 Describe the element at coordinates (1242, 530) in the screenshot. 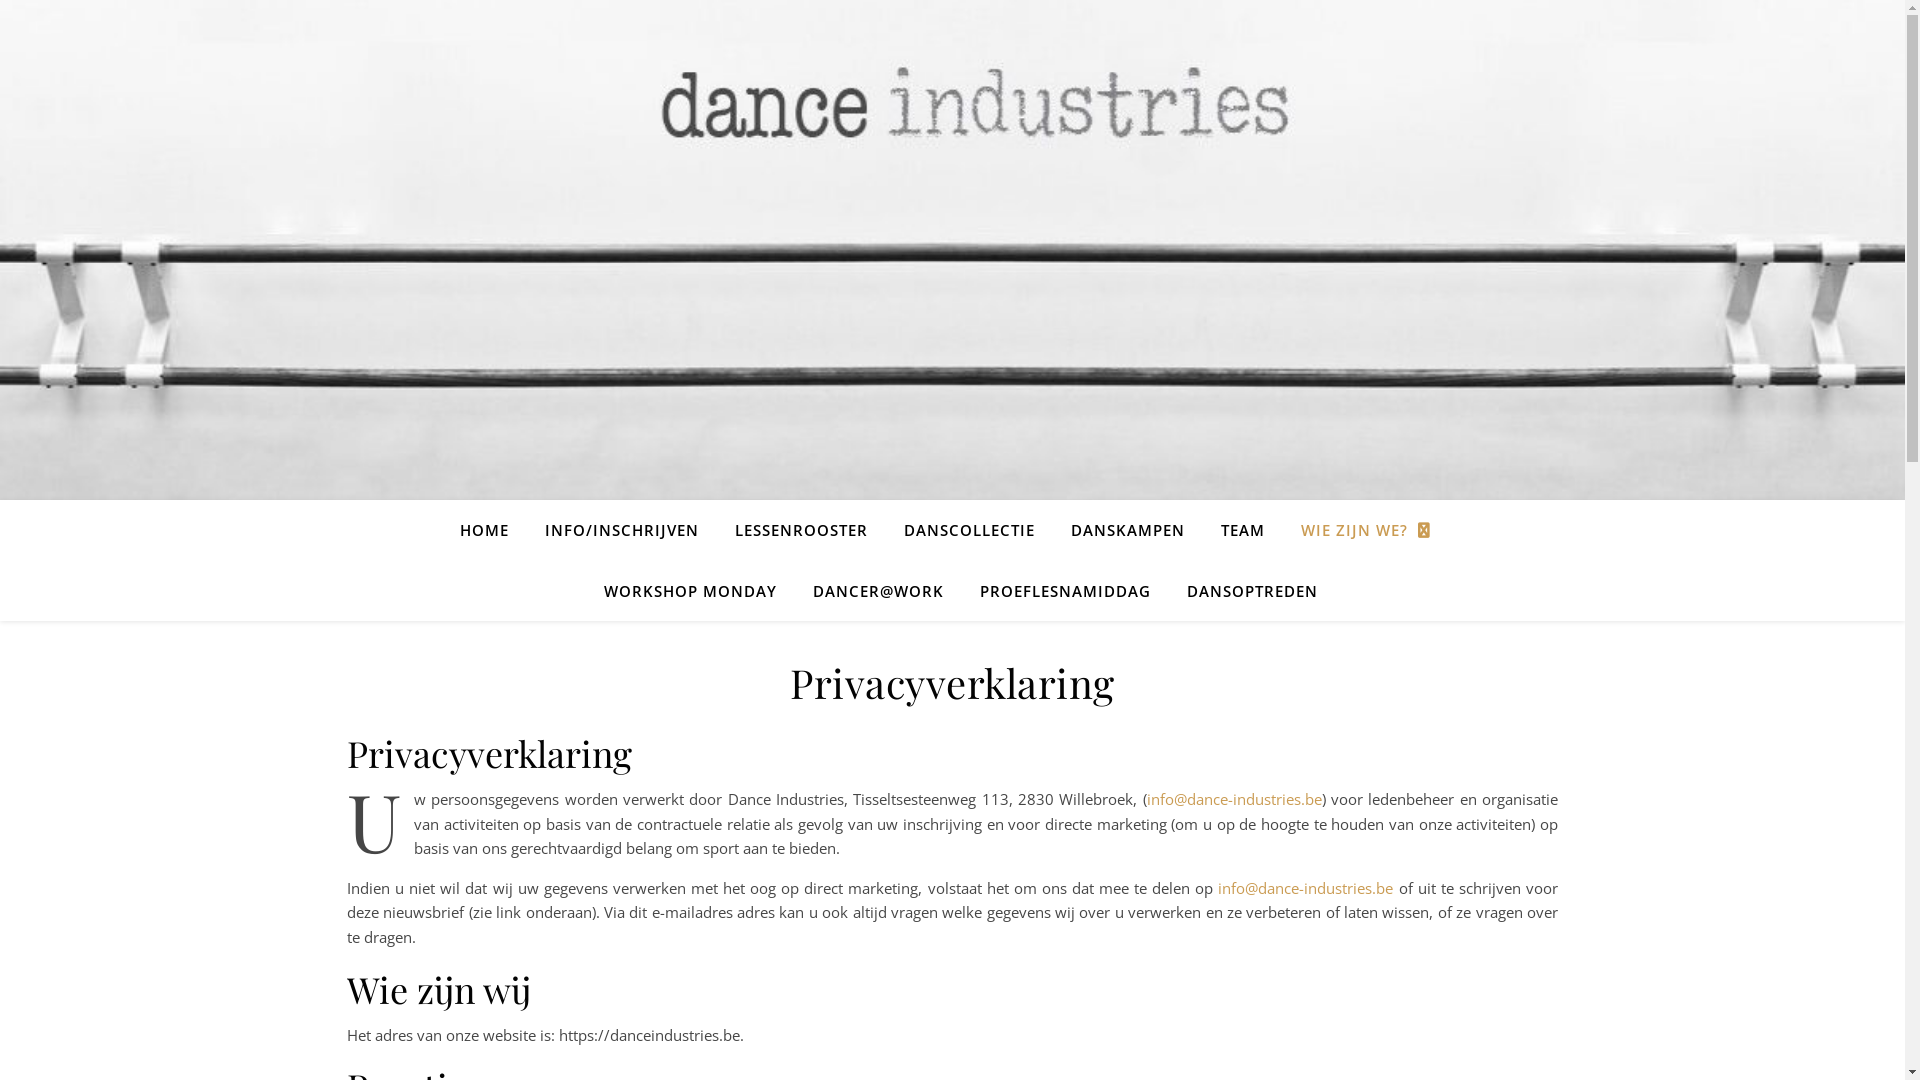

I see `TEAM` at that location.